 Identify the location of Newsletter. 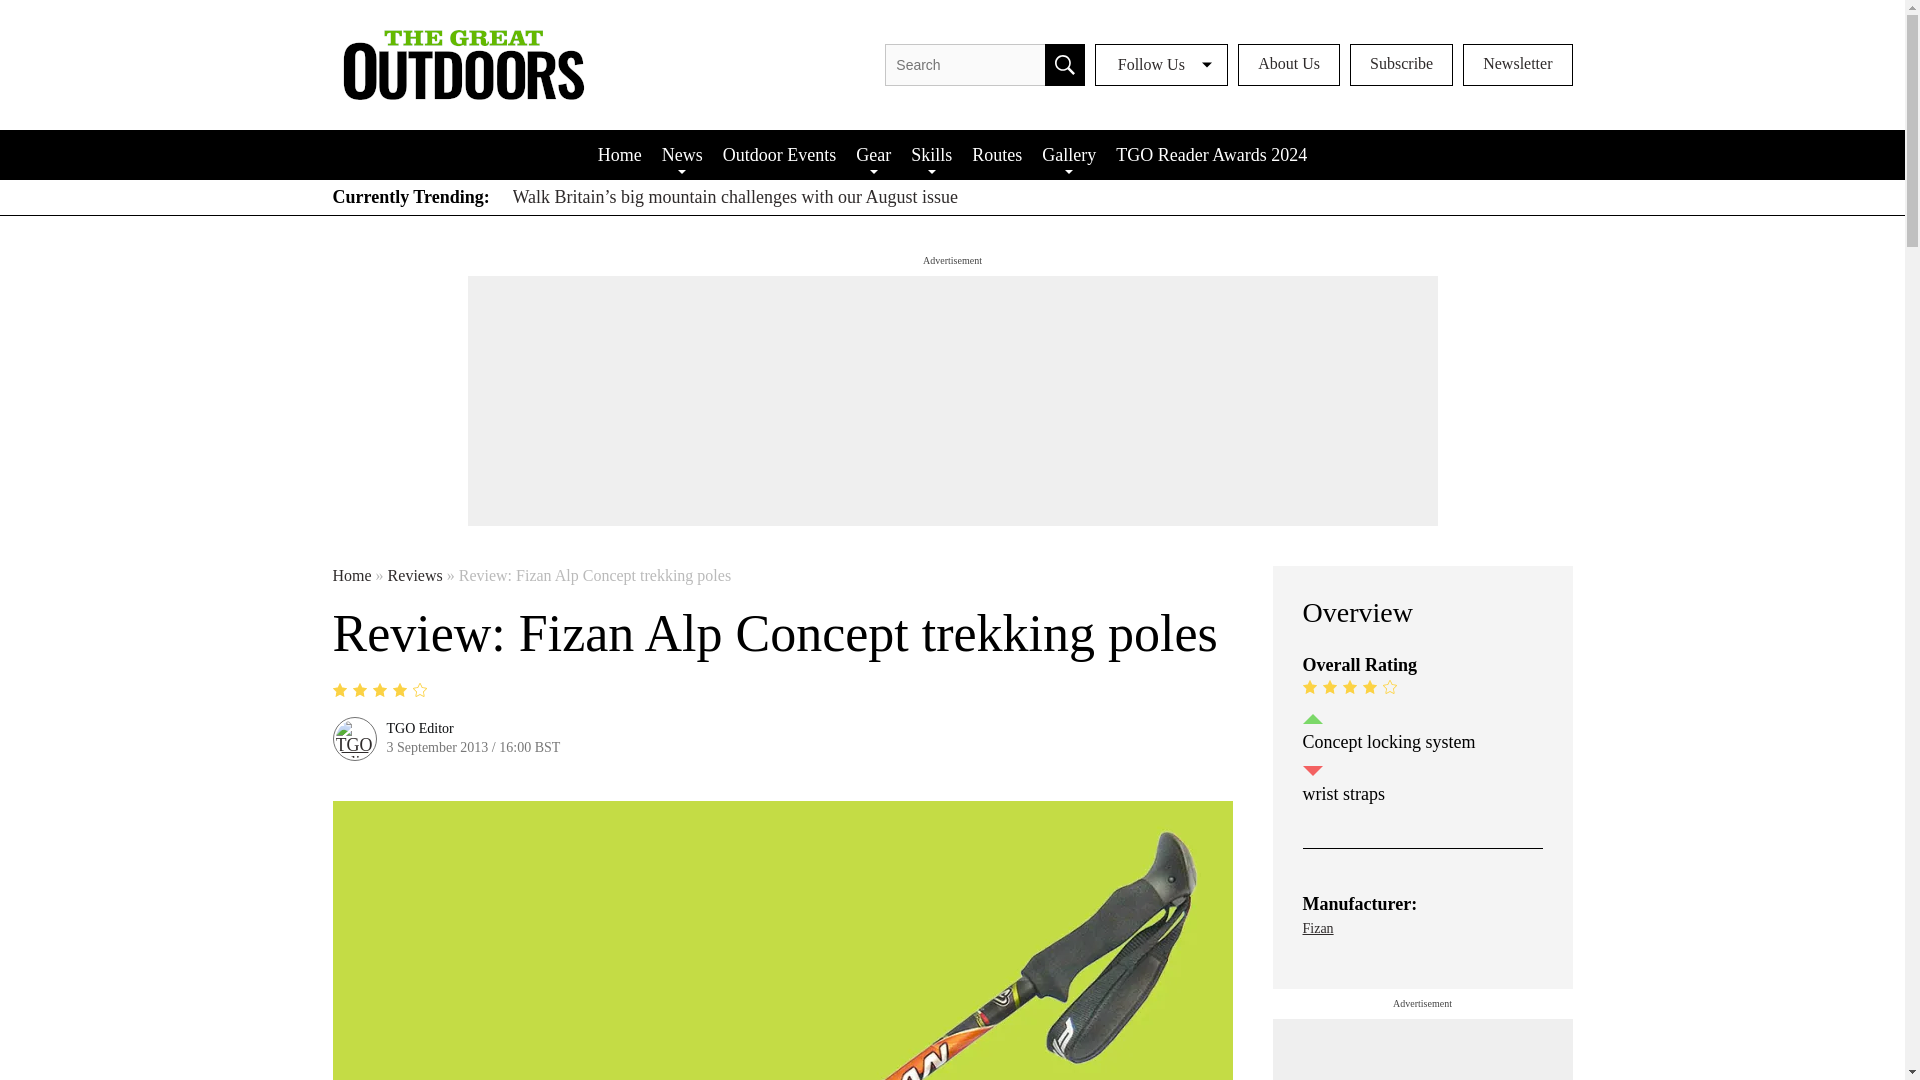
(1518, 65).